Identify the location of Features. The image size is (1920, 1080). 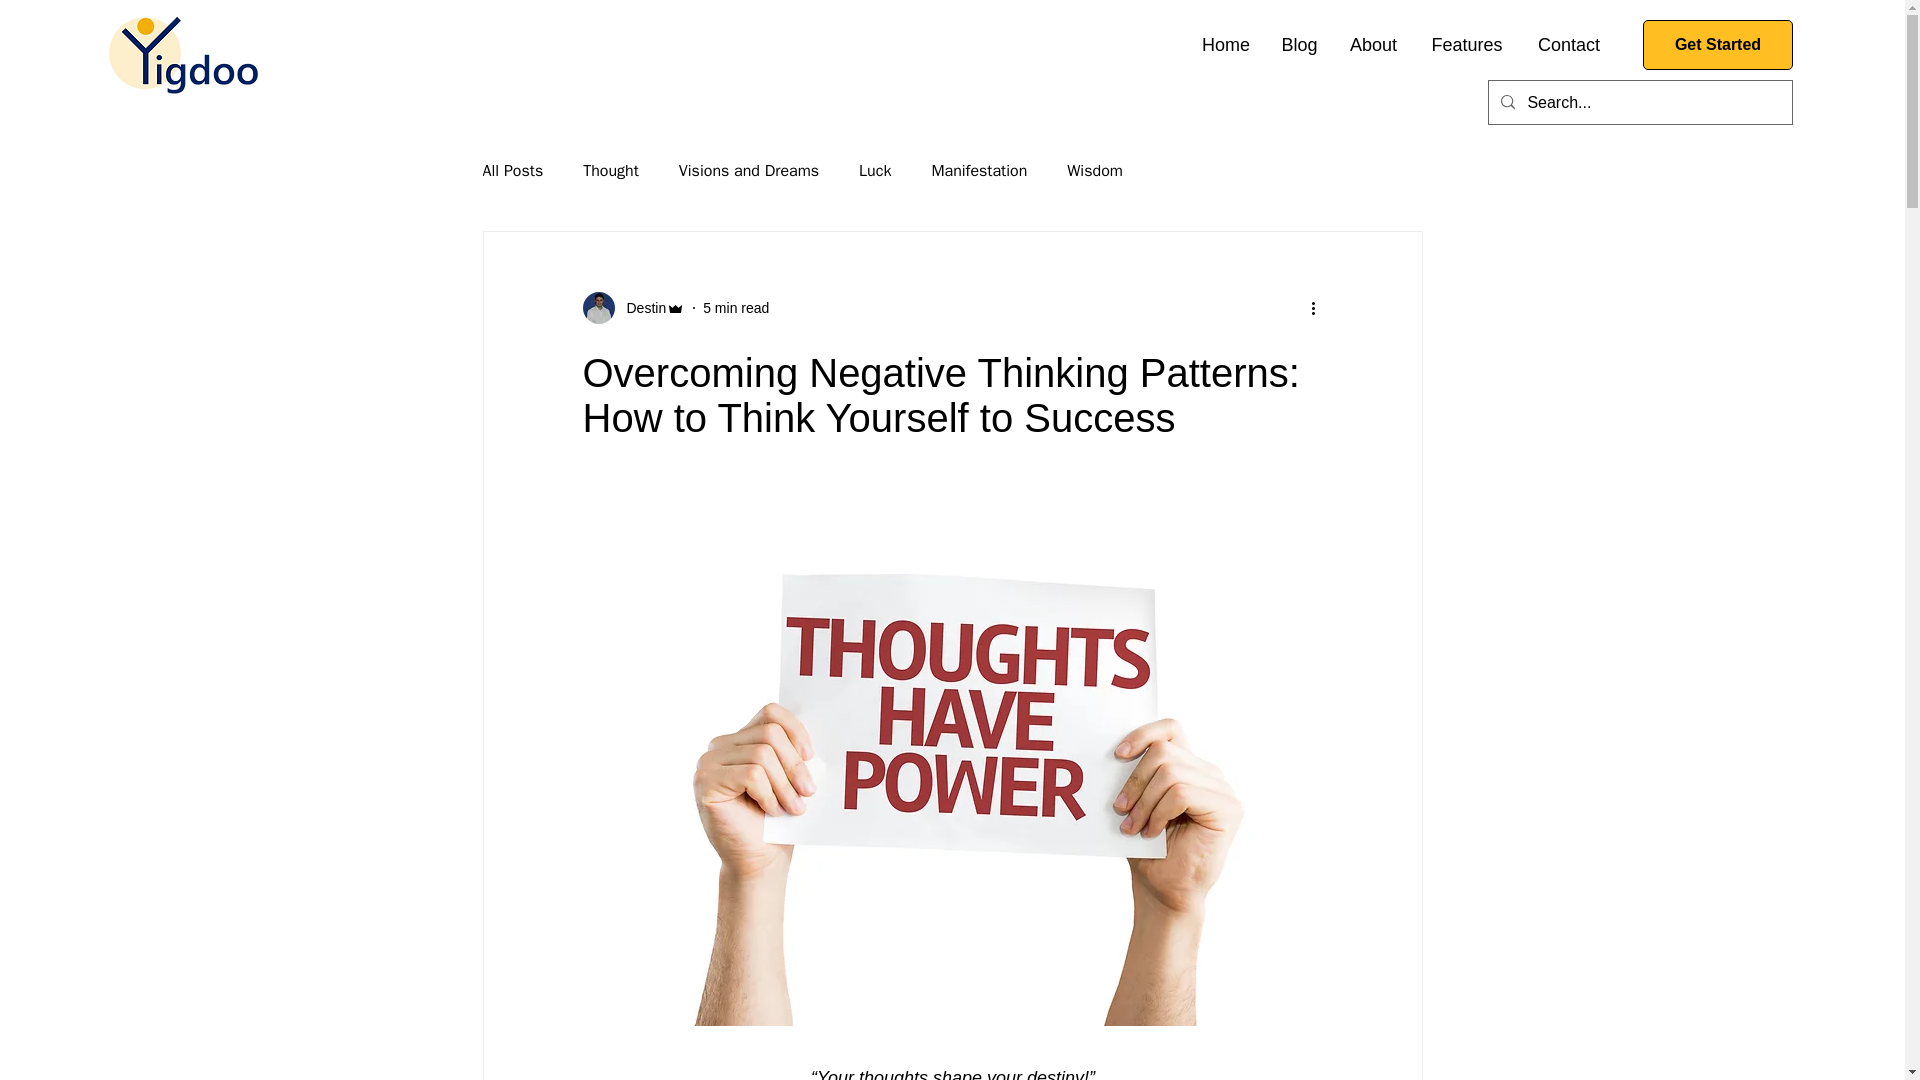
(1466, 45).